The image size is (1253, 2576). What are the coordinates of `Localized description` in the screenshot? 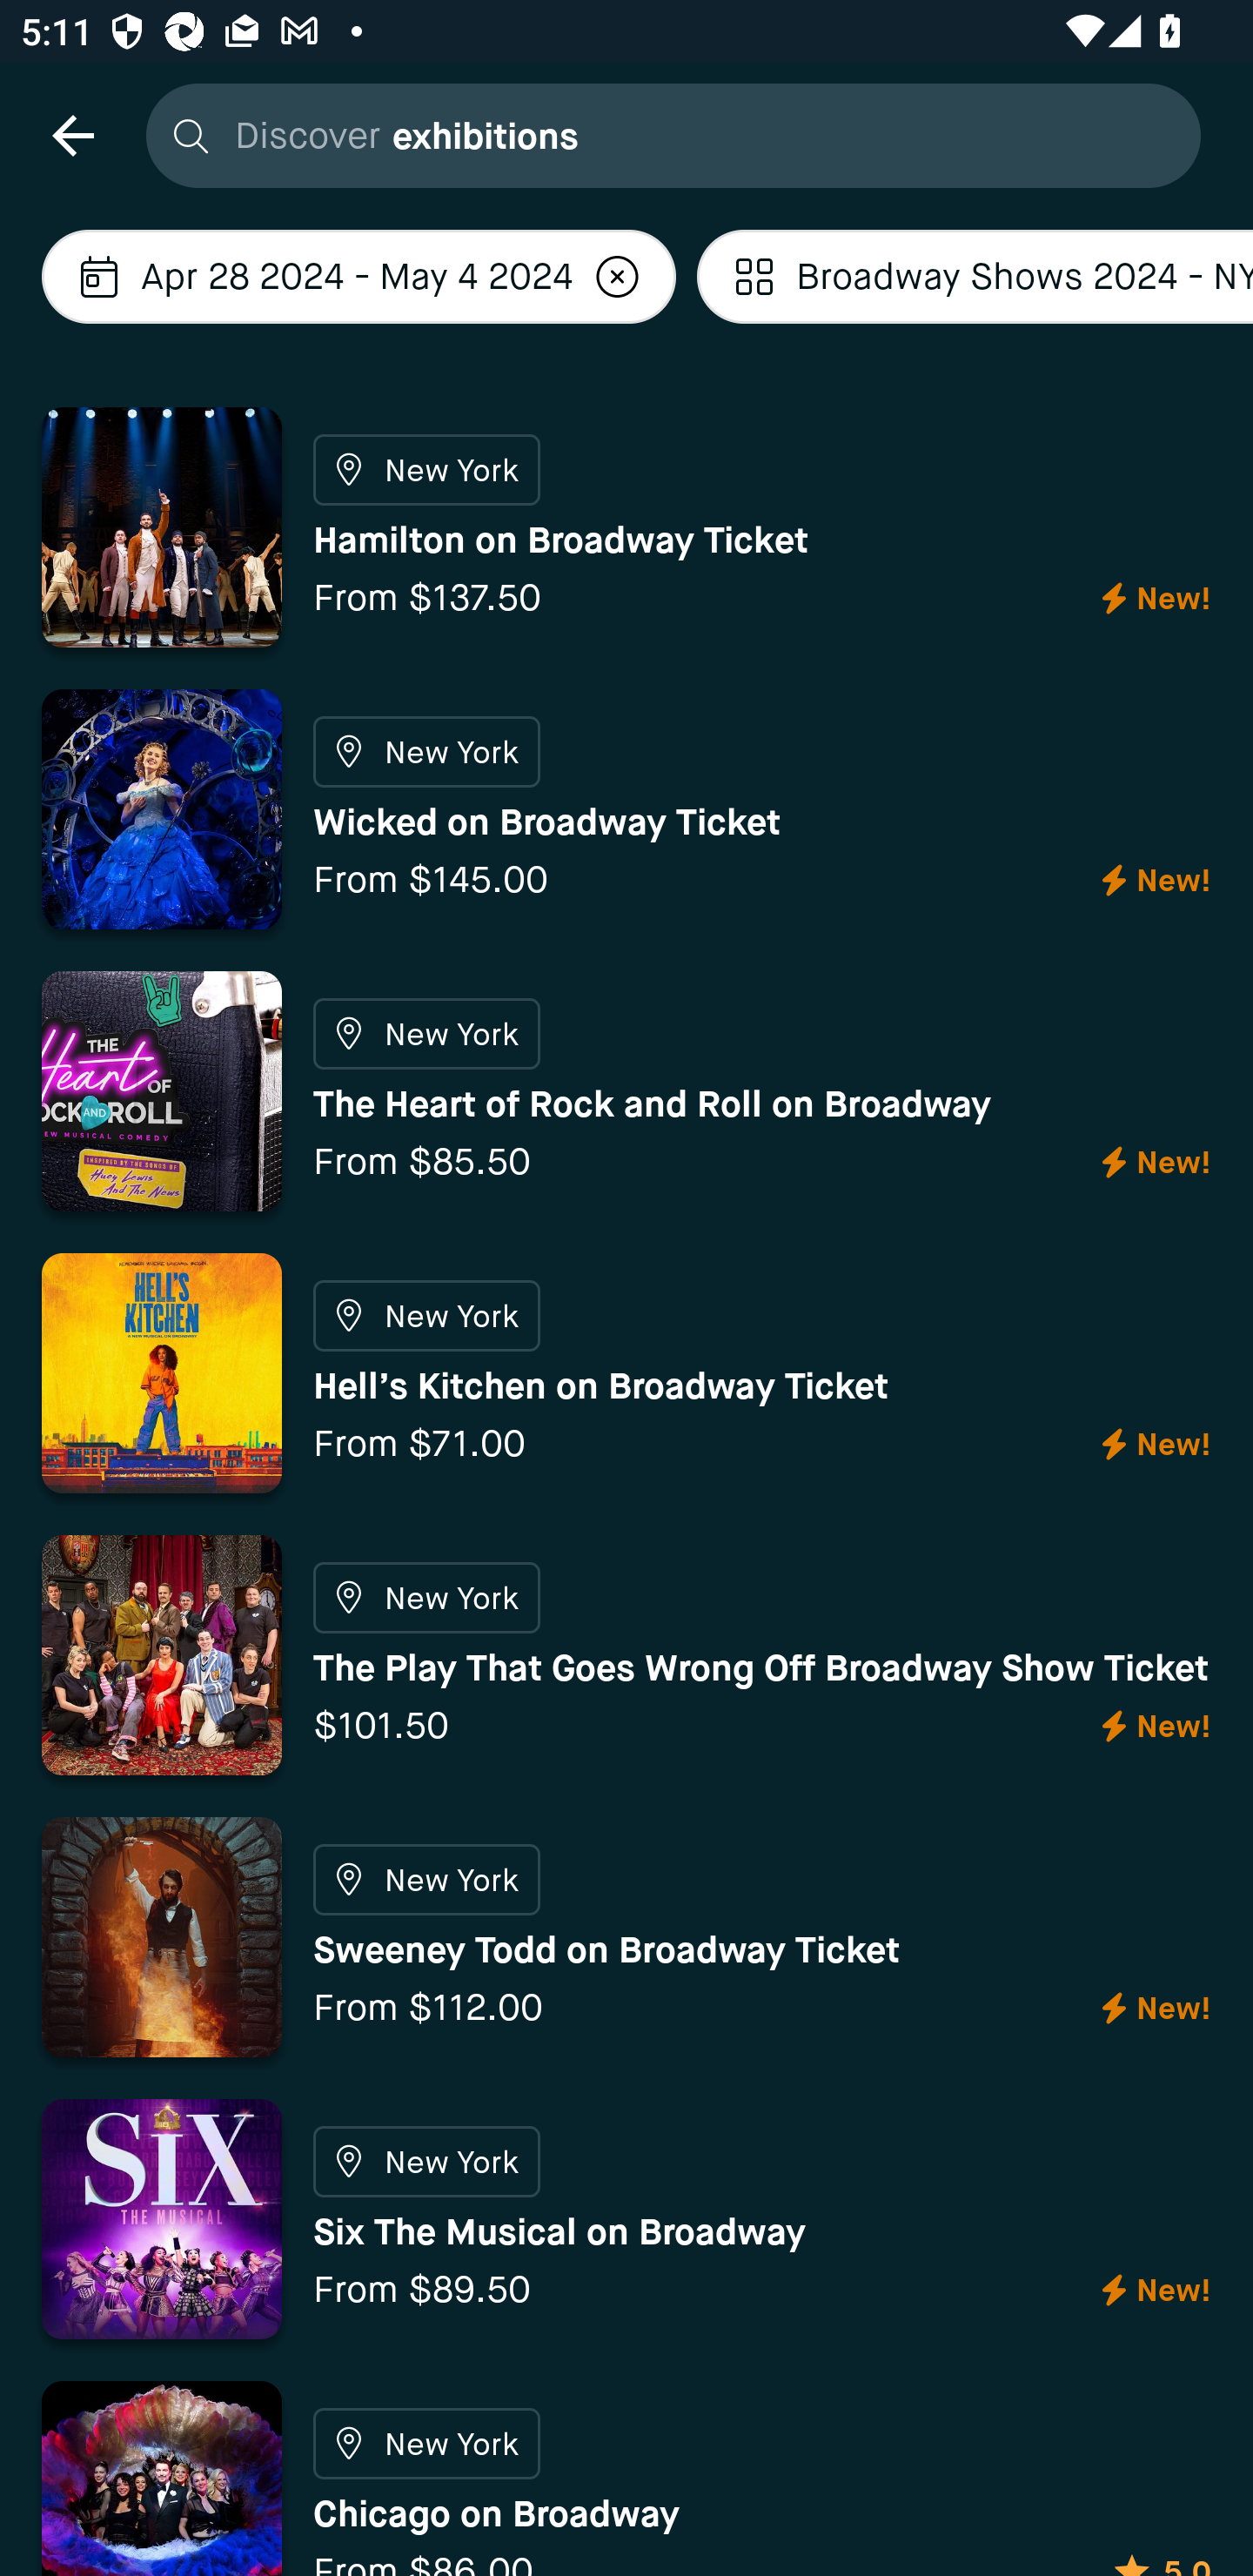 It's located at (617, 277).